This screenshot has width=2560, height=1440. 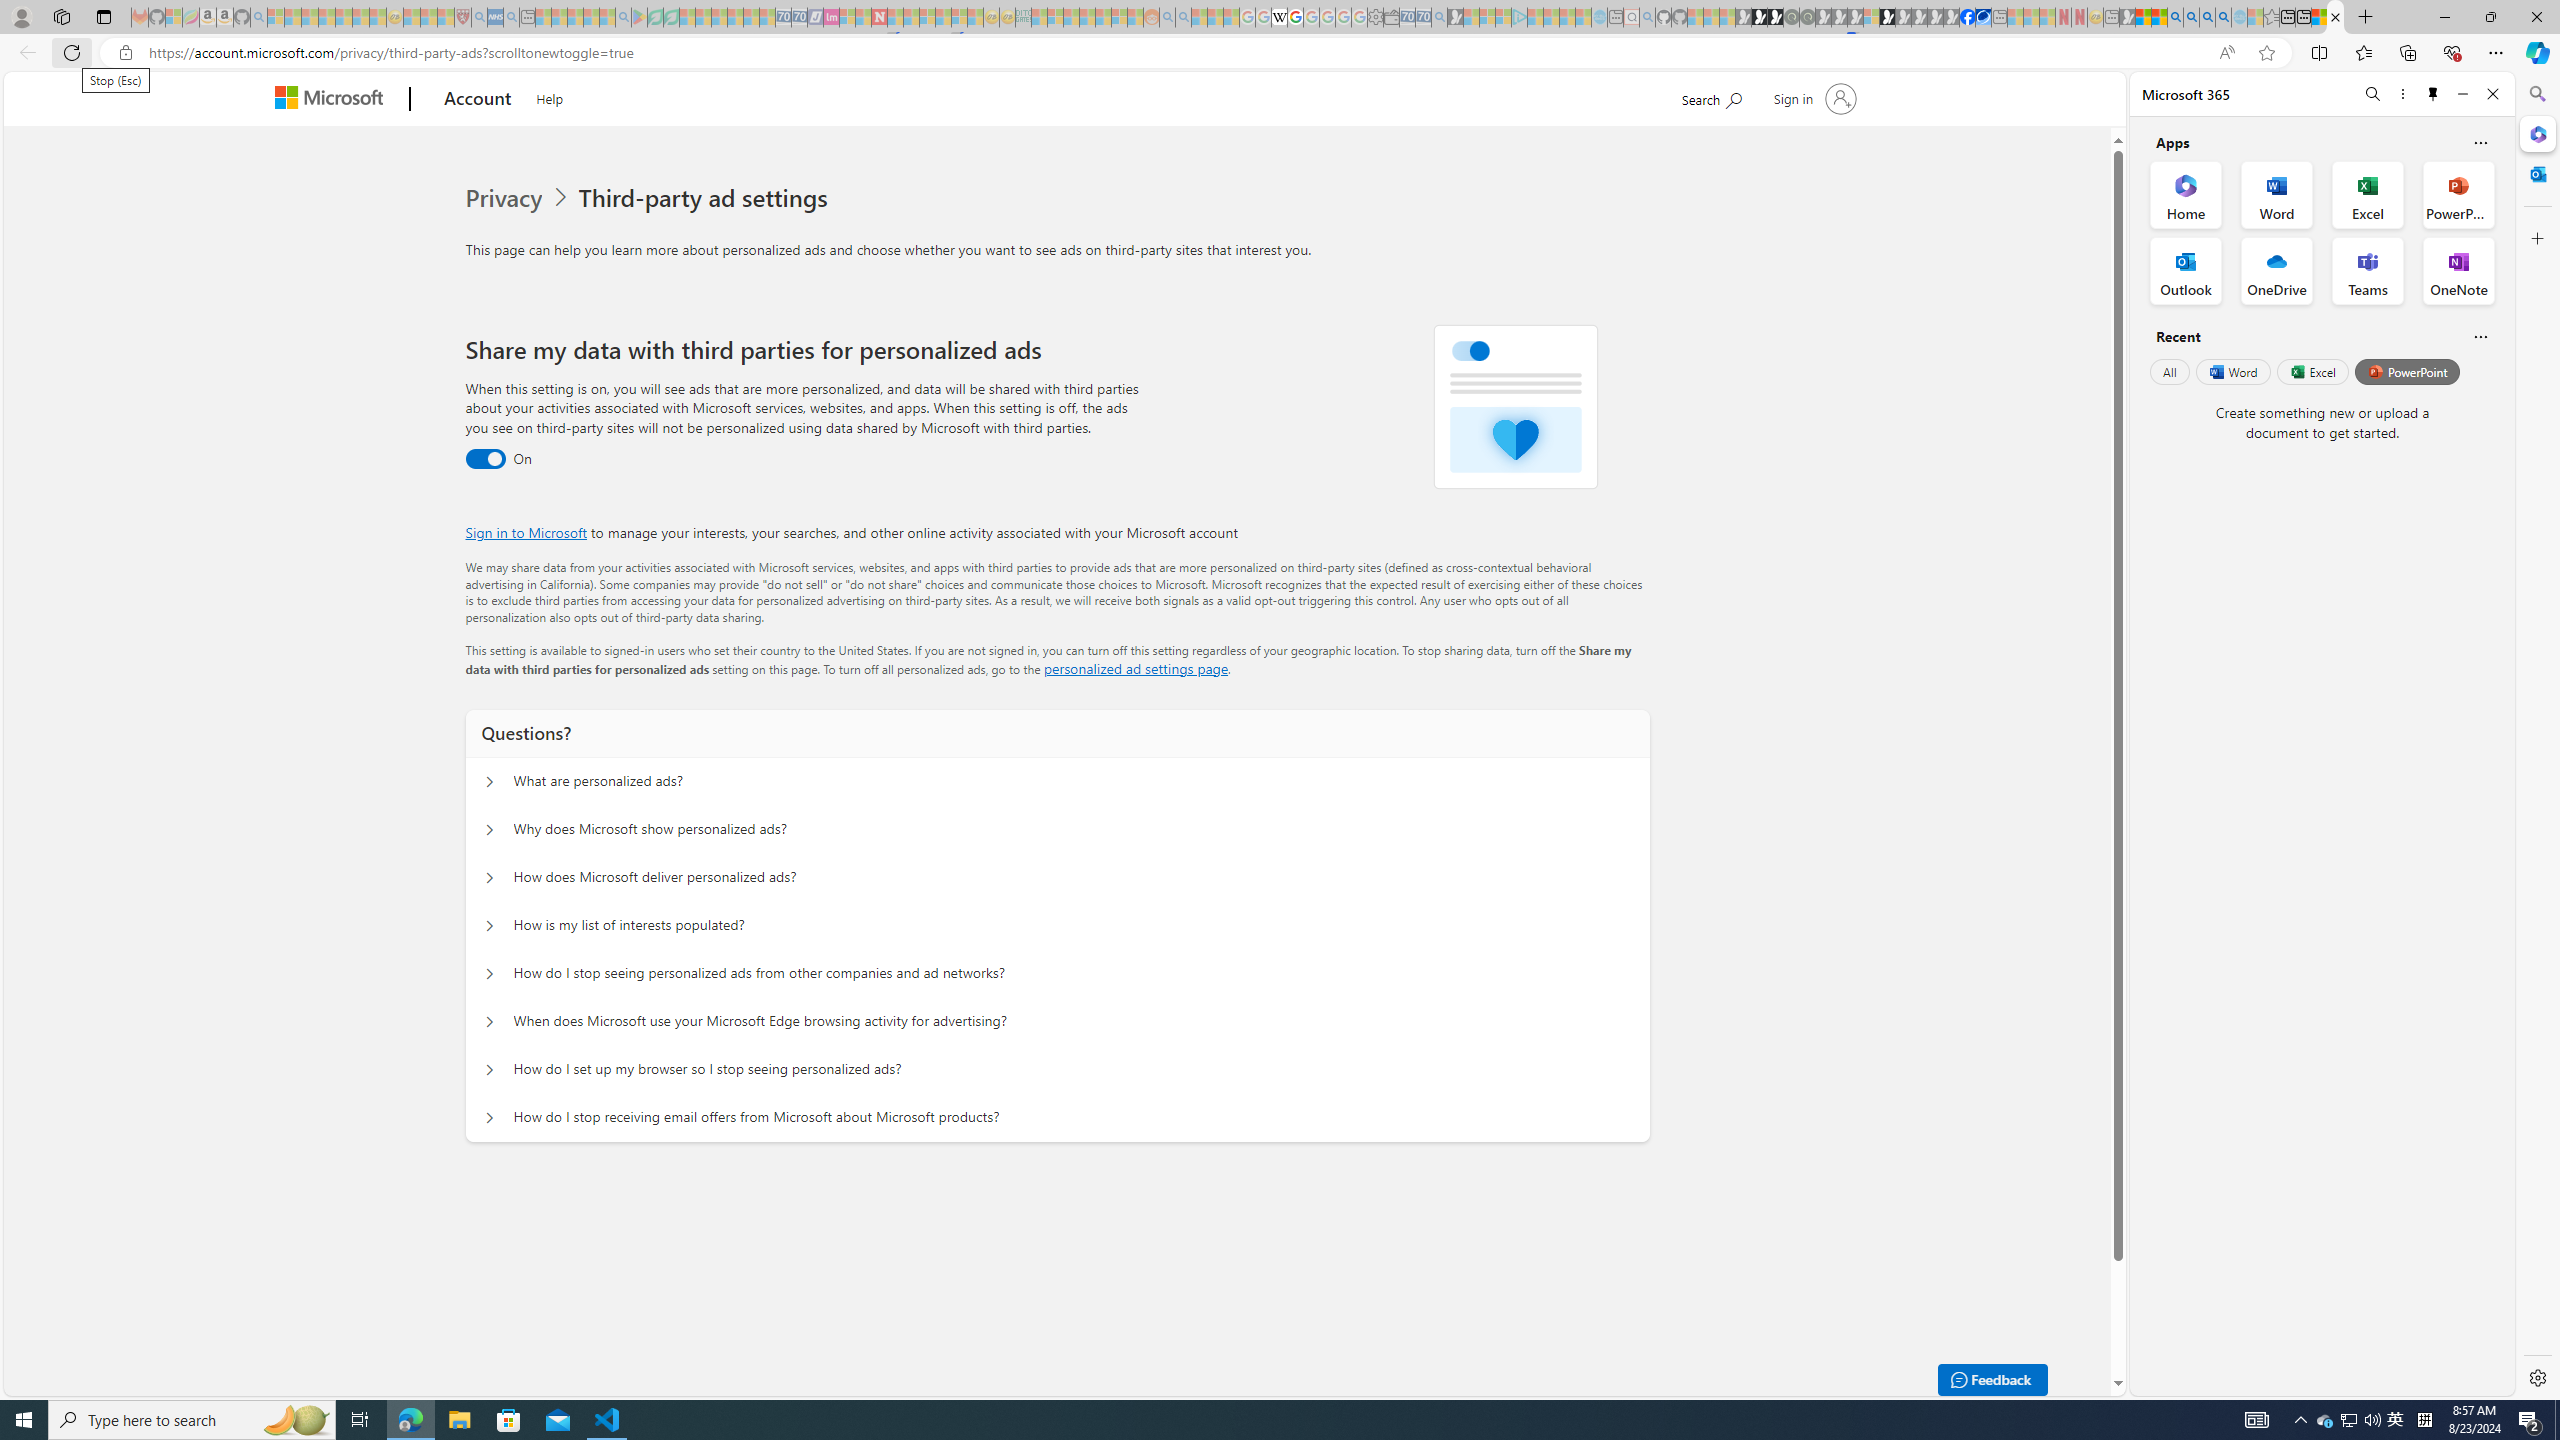 What do you see at coordinates (1039, 17) in the screenshot?
I see `MSNBC - MSN - Sleeping` at bounding box center [1039, 17].